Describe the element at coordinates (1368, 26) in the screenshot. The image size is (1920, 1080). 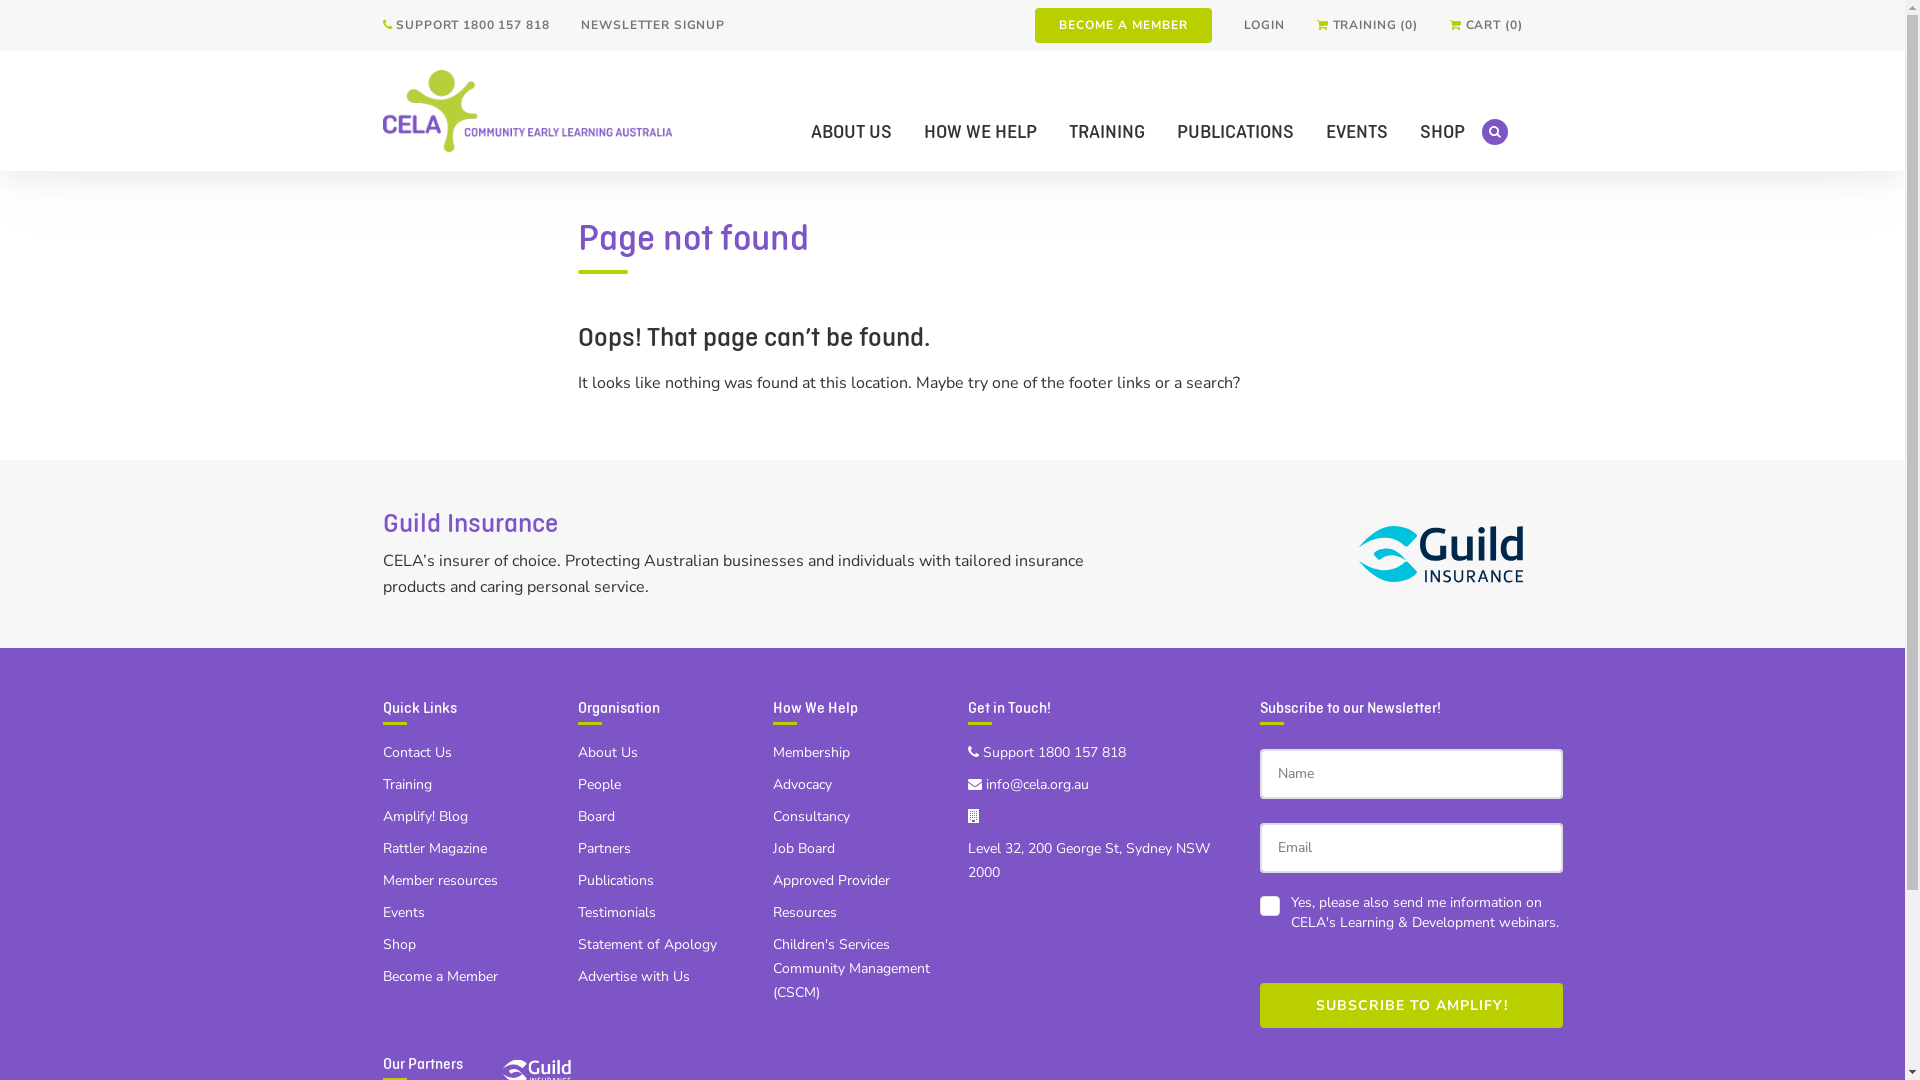
I see `TRAINING (0)` at that location.